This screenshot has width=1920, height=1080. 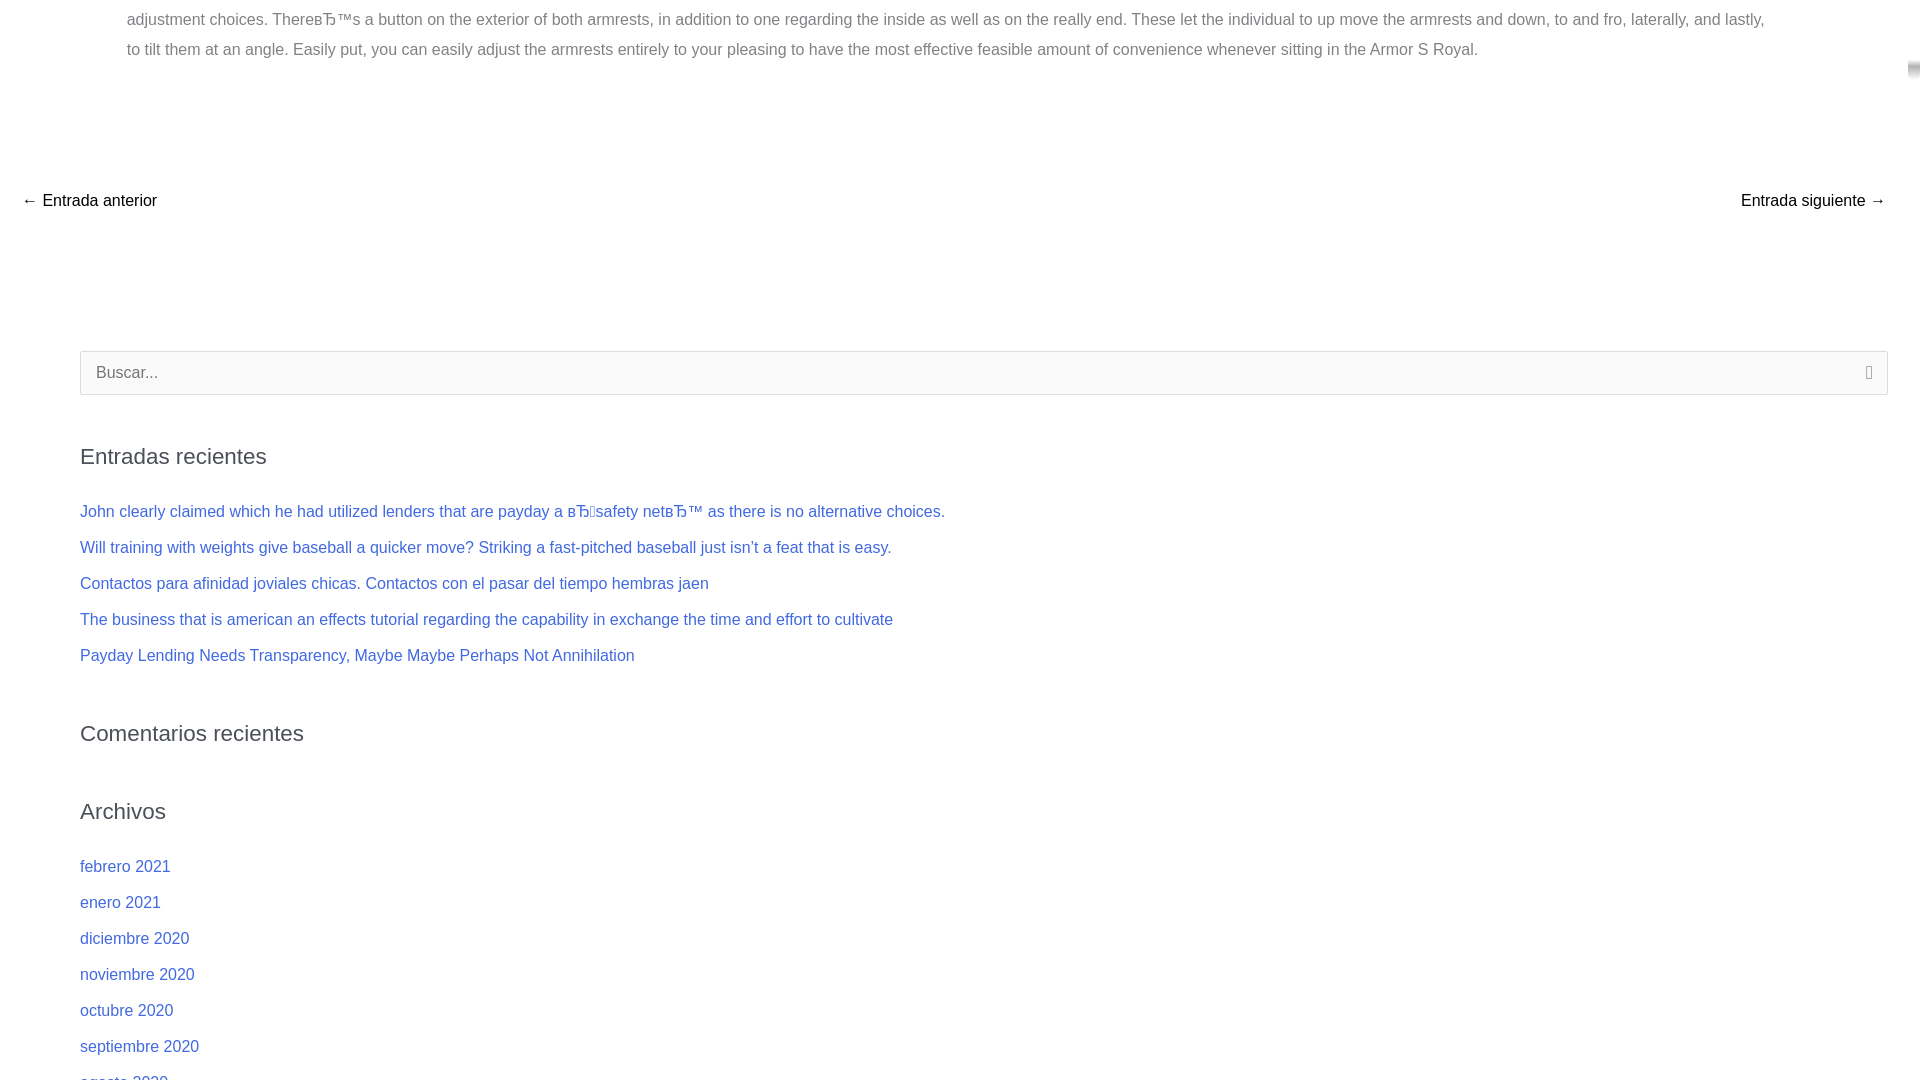 What do you see at coordinates (126, 1010) in the screenshot?
I see `octubre 2020` at bounding box center [126, 1010].